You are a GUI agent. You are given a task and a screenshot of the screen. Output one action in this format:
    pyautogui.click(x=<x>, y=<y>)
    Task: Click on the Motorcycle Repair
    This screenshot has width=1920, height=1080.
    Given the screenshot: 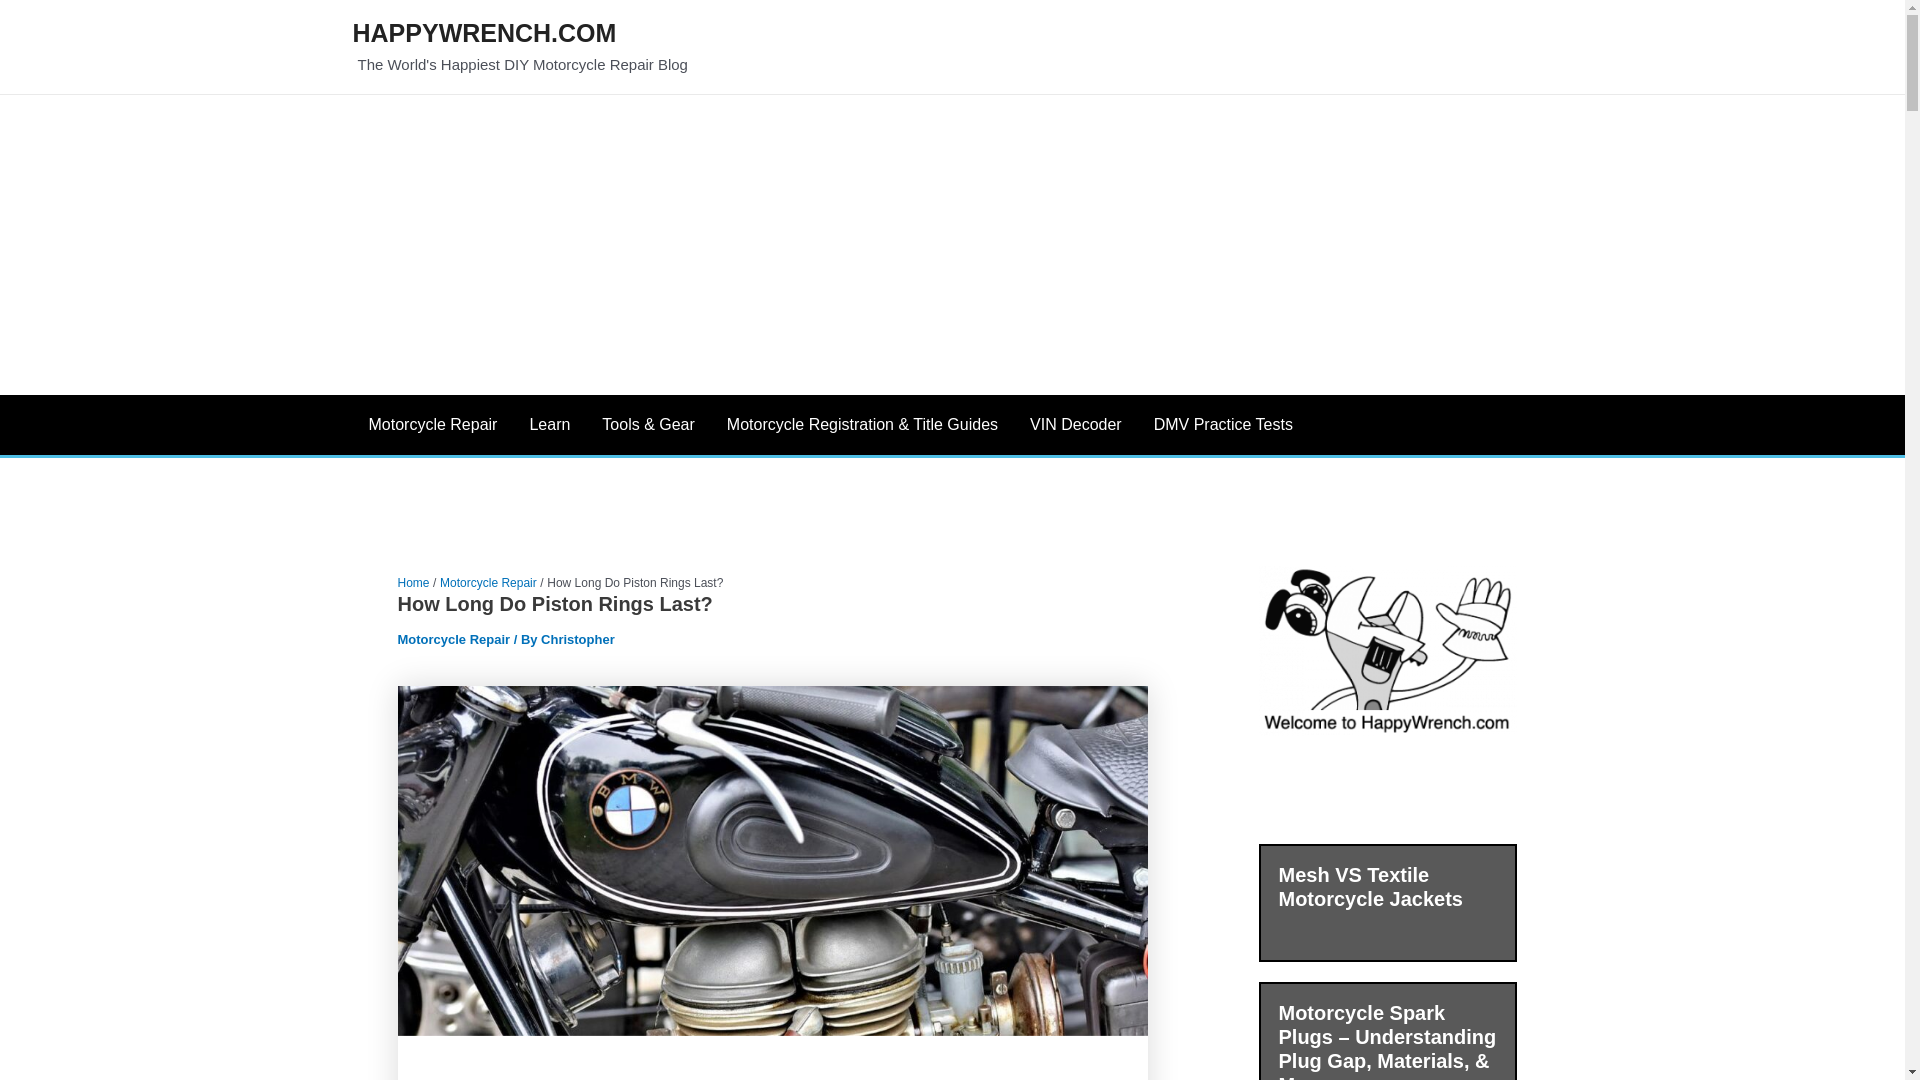 What is the action you would take?
    pyautogui.click(x=454, y=638)
    